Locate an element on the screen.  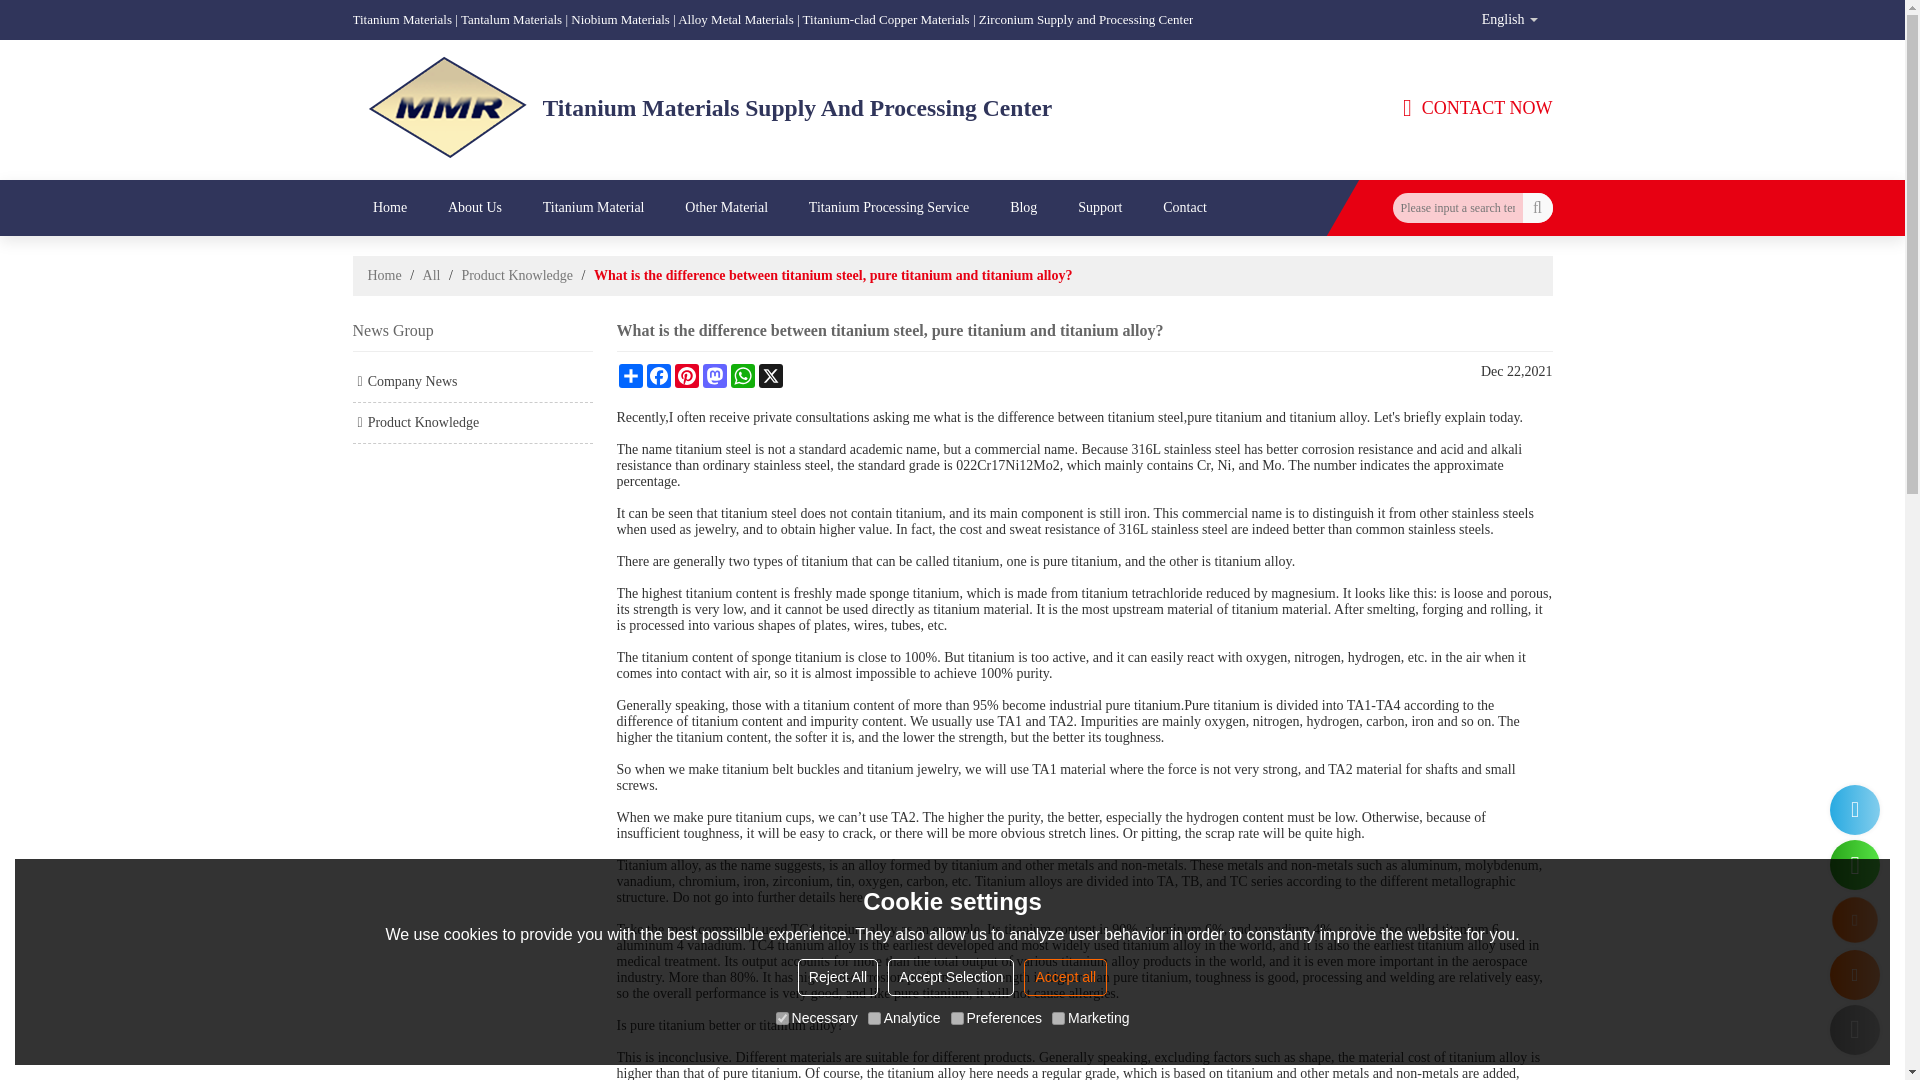
Titanium Material is located at coordinates (594, 208).